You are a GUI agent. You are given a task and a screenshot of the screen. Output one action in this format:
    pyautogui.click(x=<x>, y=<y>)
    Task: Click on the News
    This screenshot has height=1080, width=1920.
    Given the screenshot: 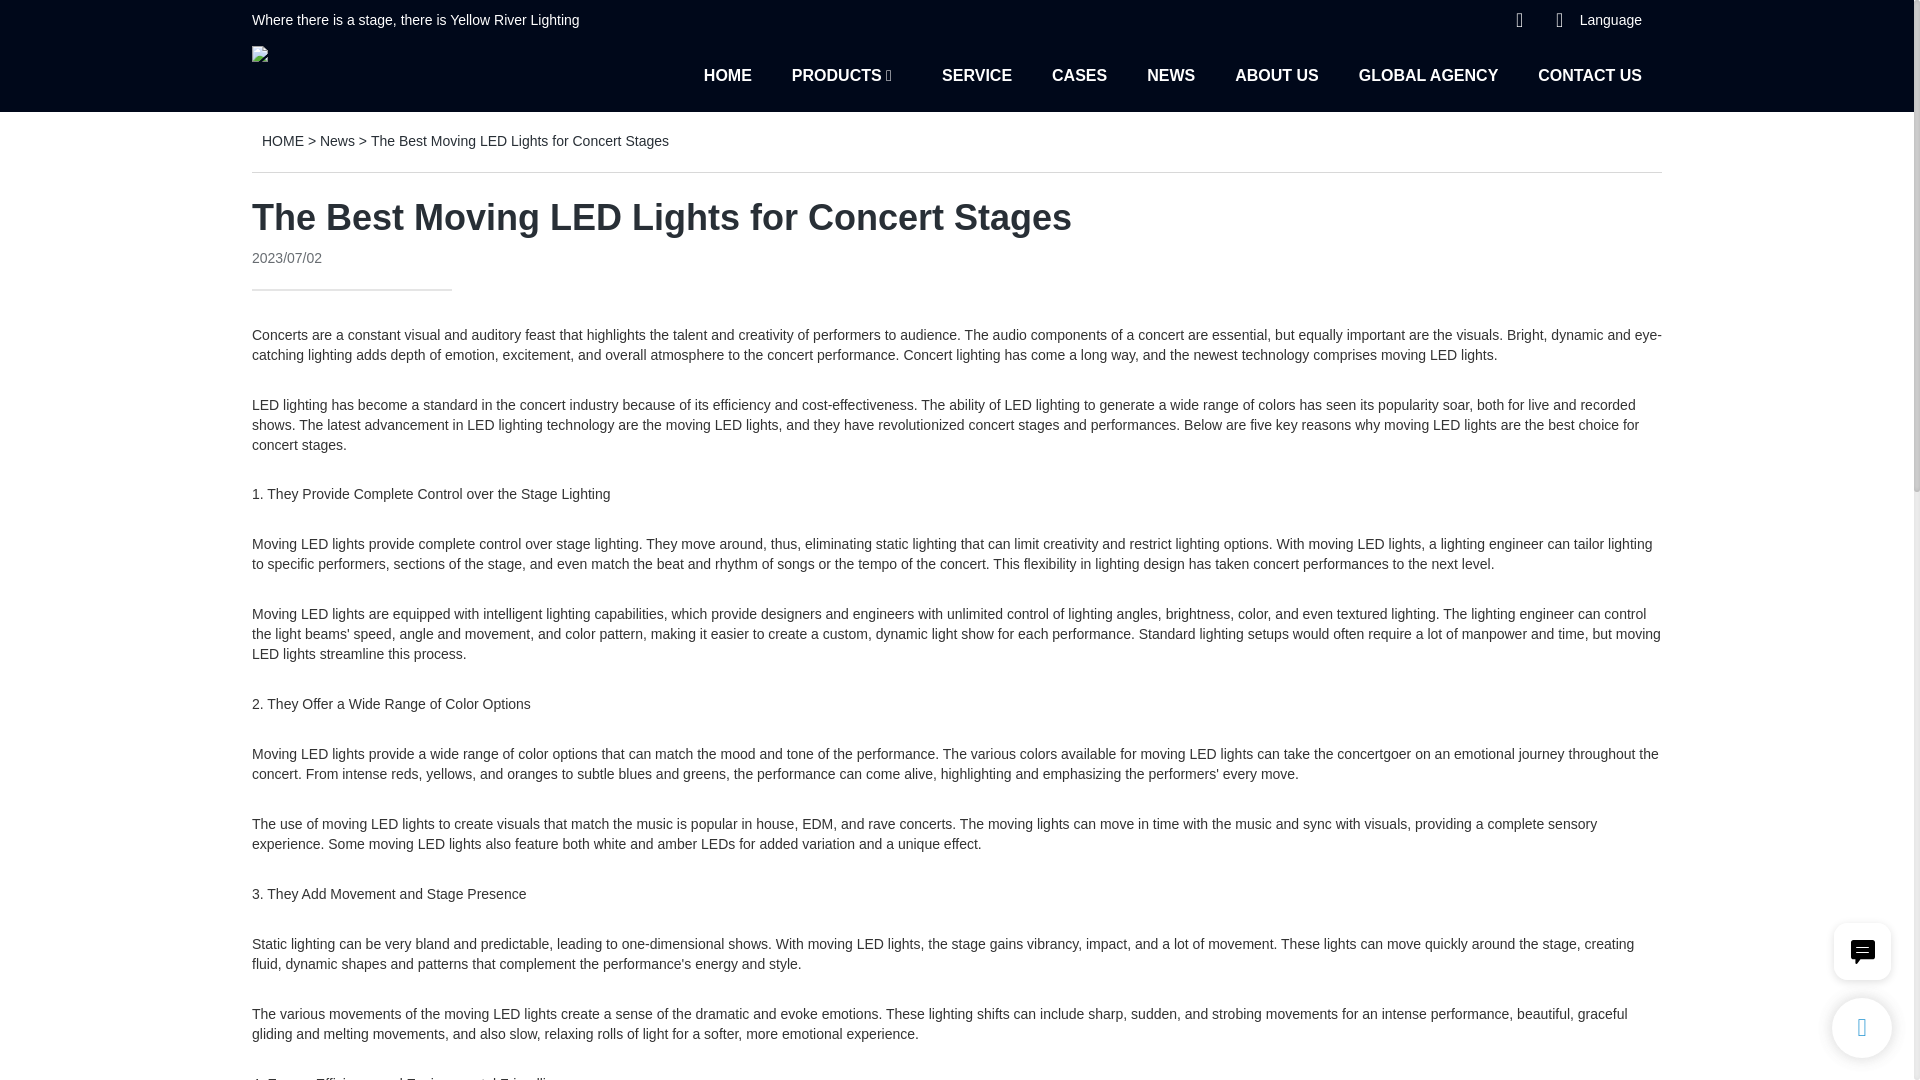 What is the action you would take?
    pyautogui.click(x=338, y=140)
    